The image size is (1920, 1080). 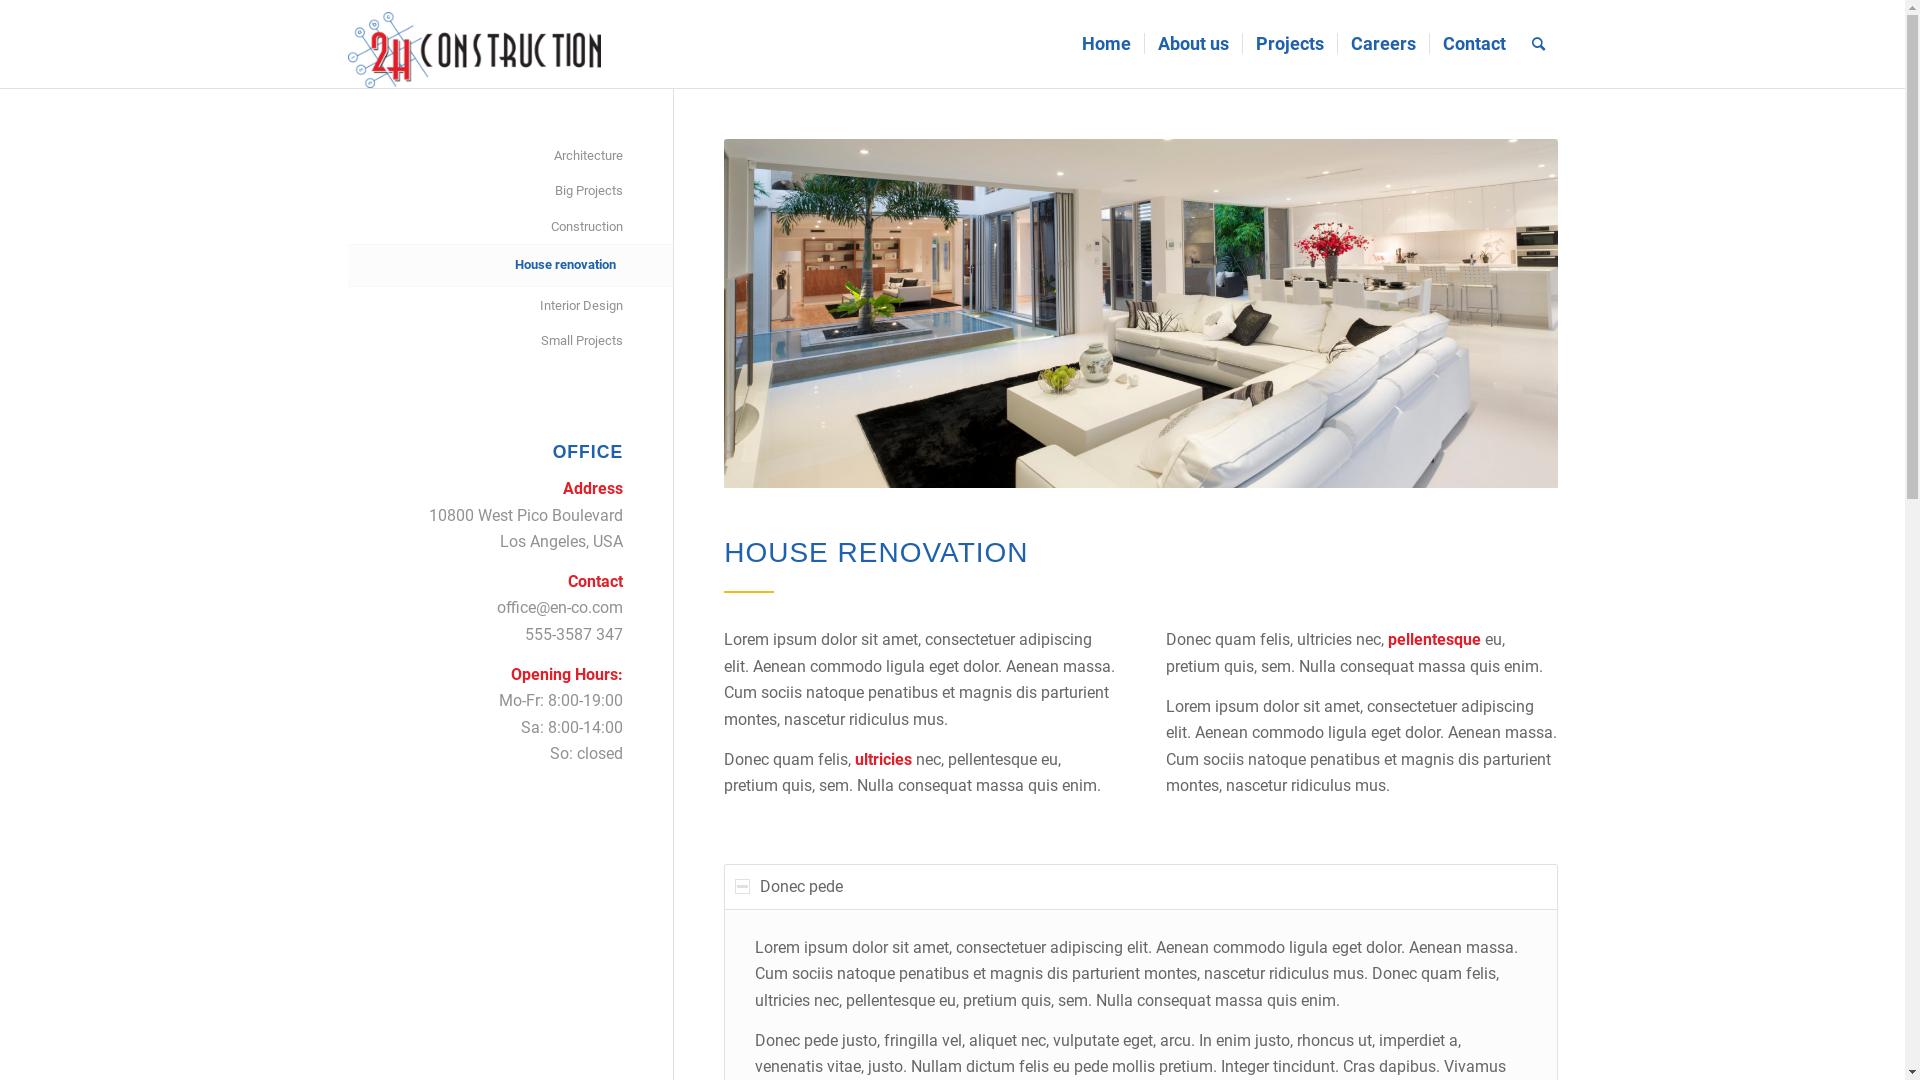 I want to click on Interior Design, so click(x=486, y=306).